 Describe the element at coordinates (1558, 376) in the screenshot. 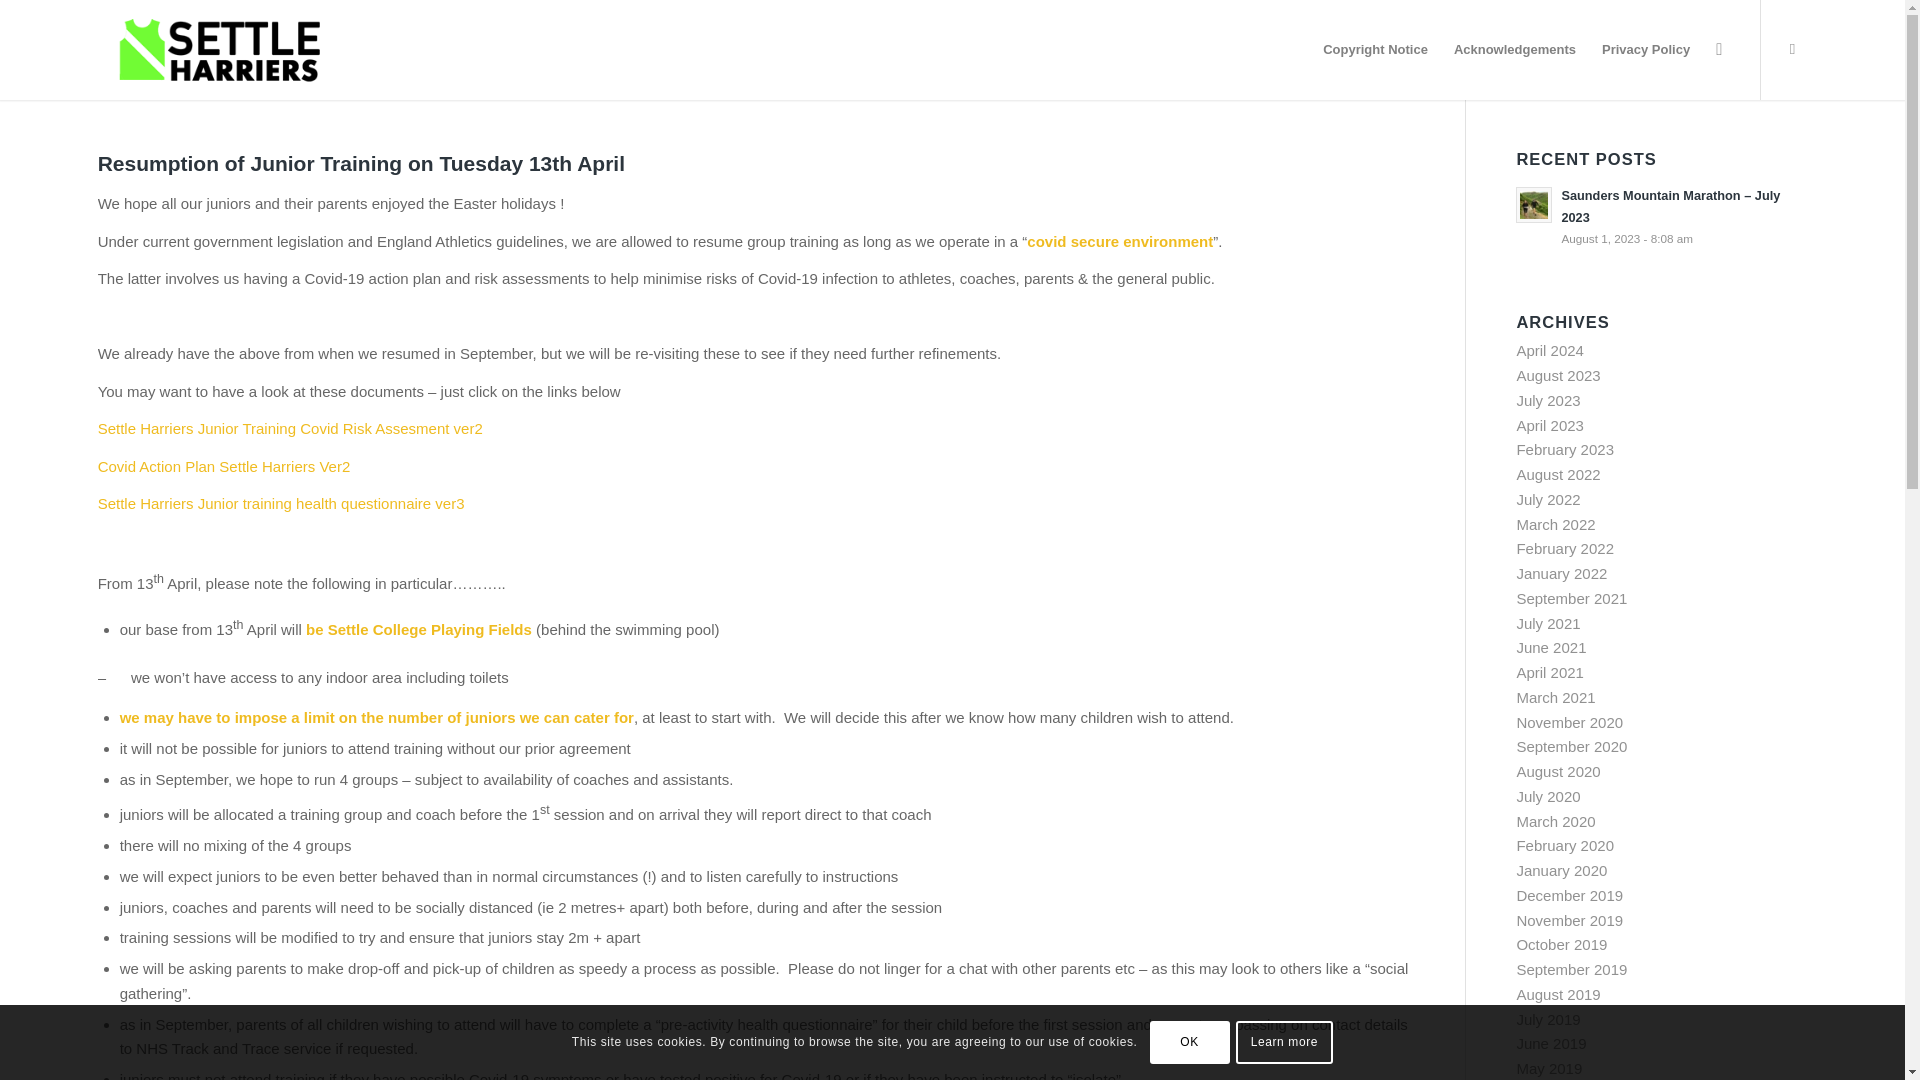

I see `August 2023` at that location.